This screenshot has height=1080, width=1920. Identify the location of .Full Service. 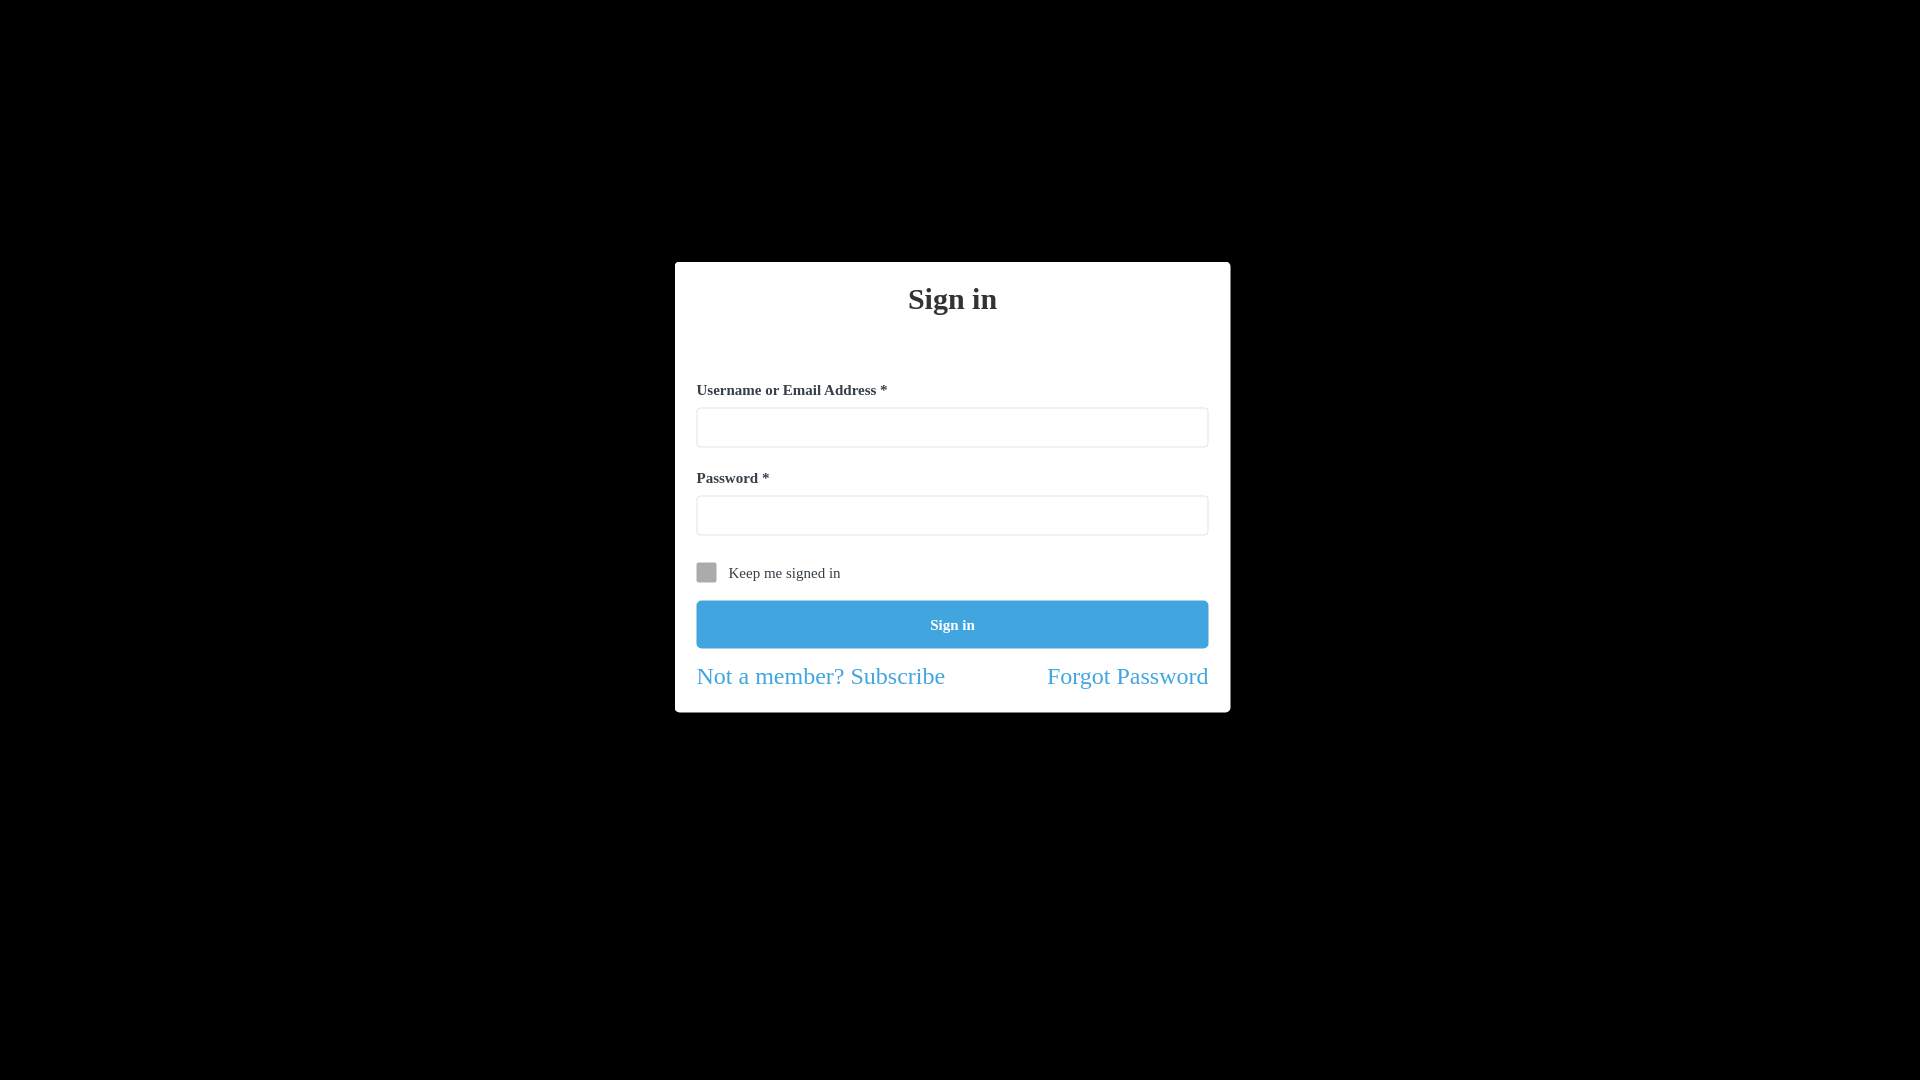
(471, 445).